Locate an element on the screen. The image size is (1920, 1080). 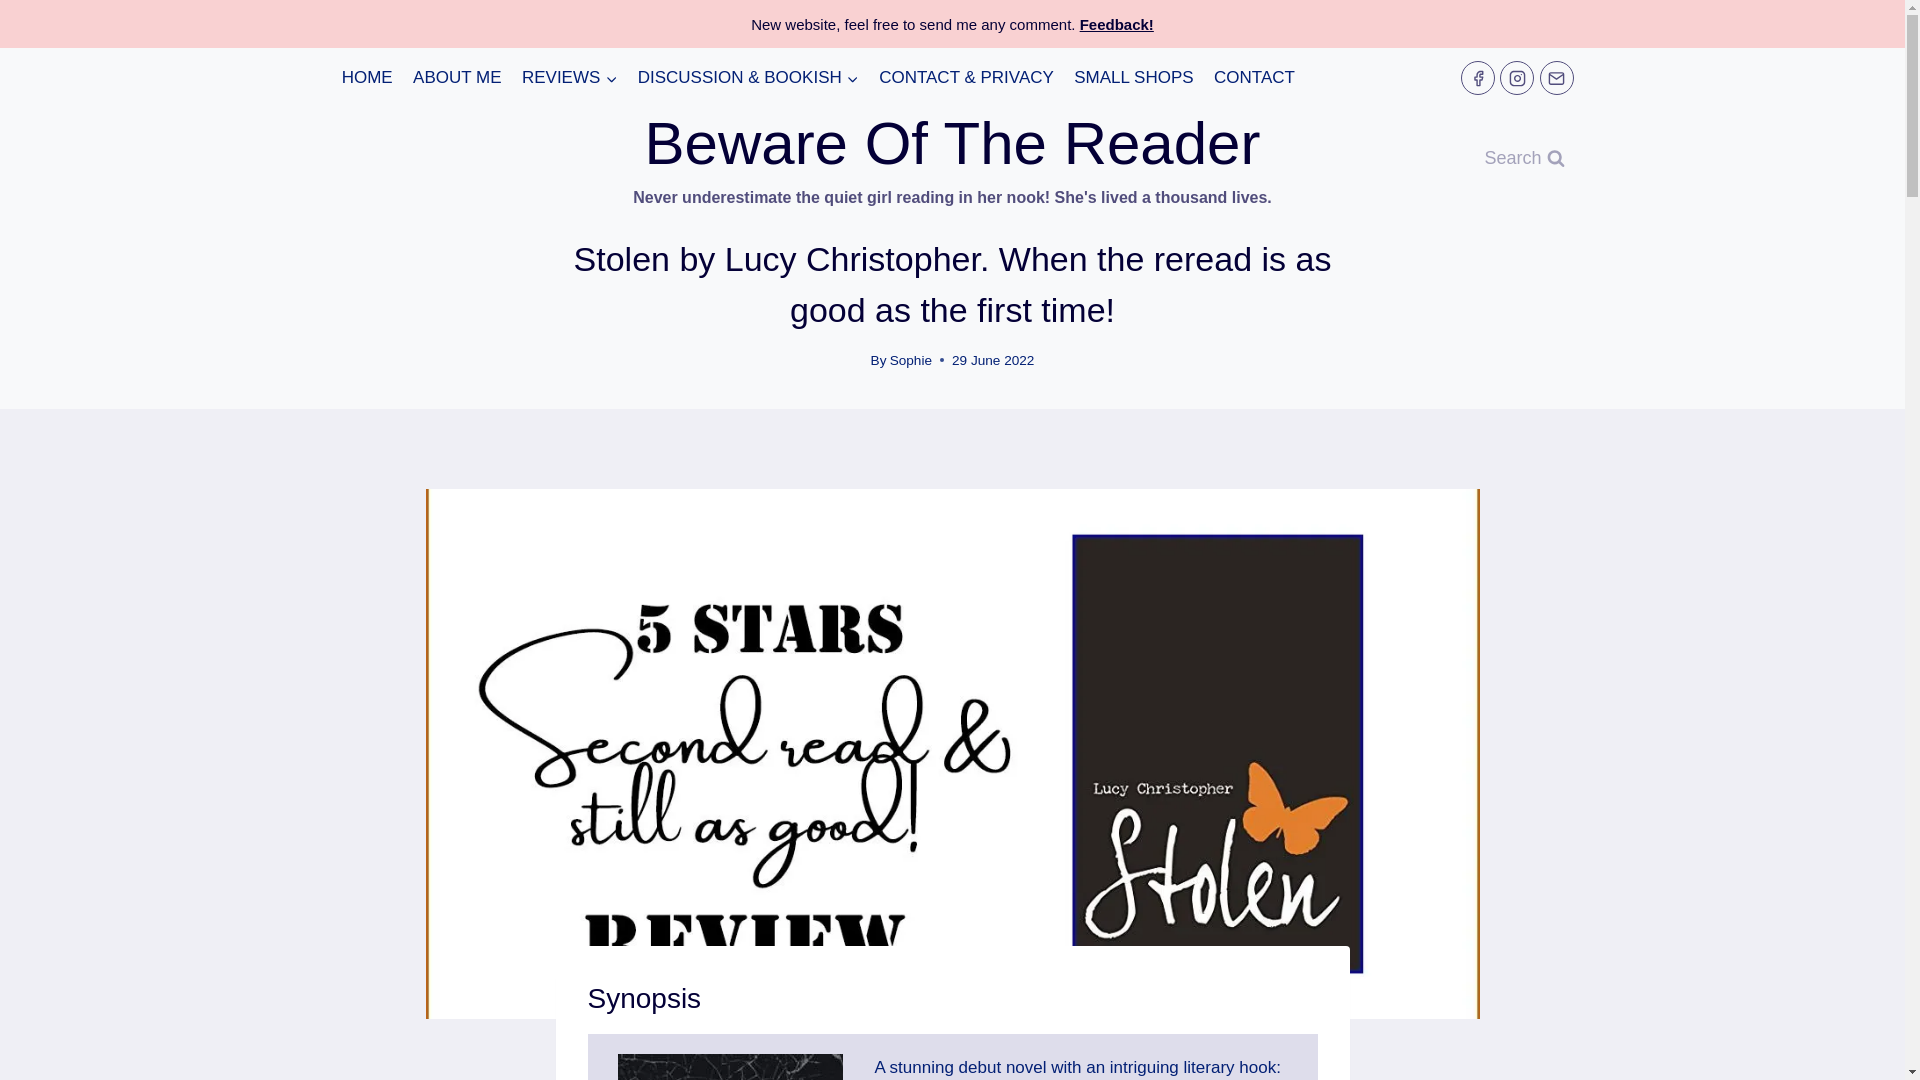
REVIEWS is located at coordinates (570, 78).